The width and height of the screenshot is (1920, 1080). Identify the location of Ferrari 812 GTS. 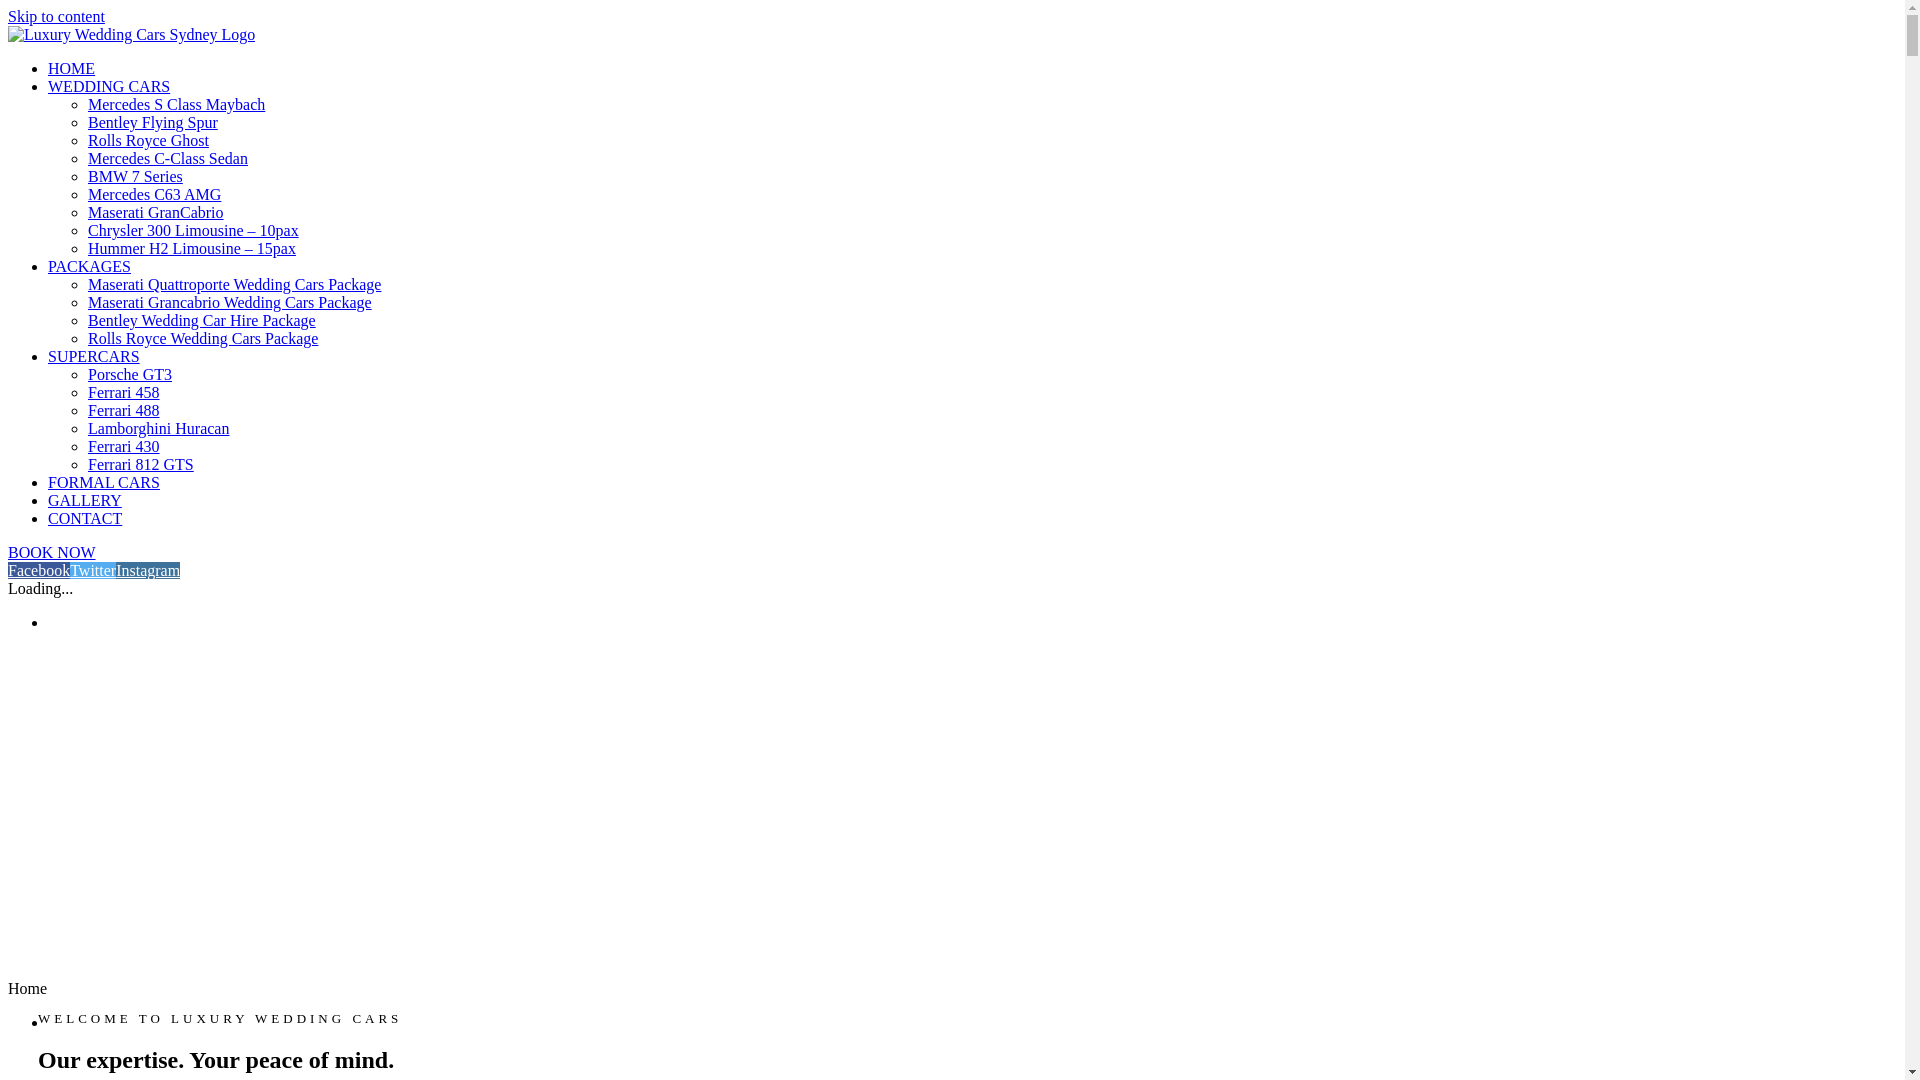
(141, 464).